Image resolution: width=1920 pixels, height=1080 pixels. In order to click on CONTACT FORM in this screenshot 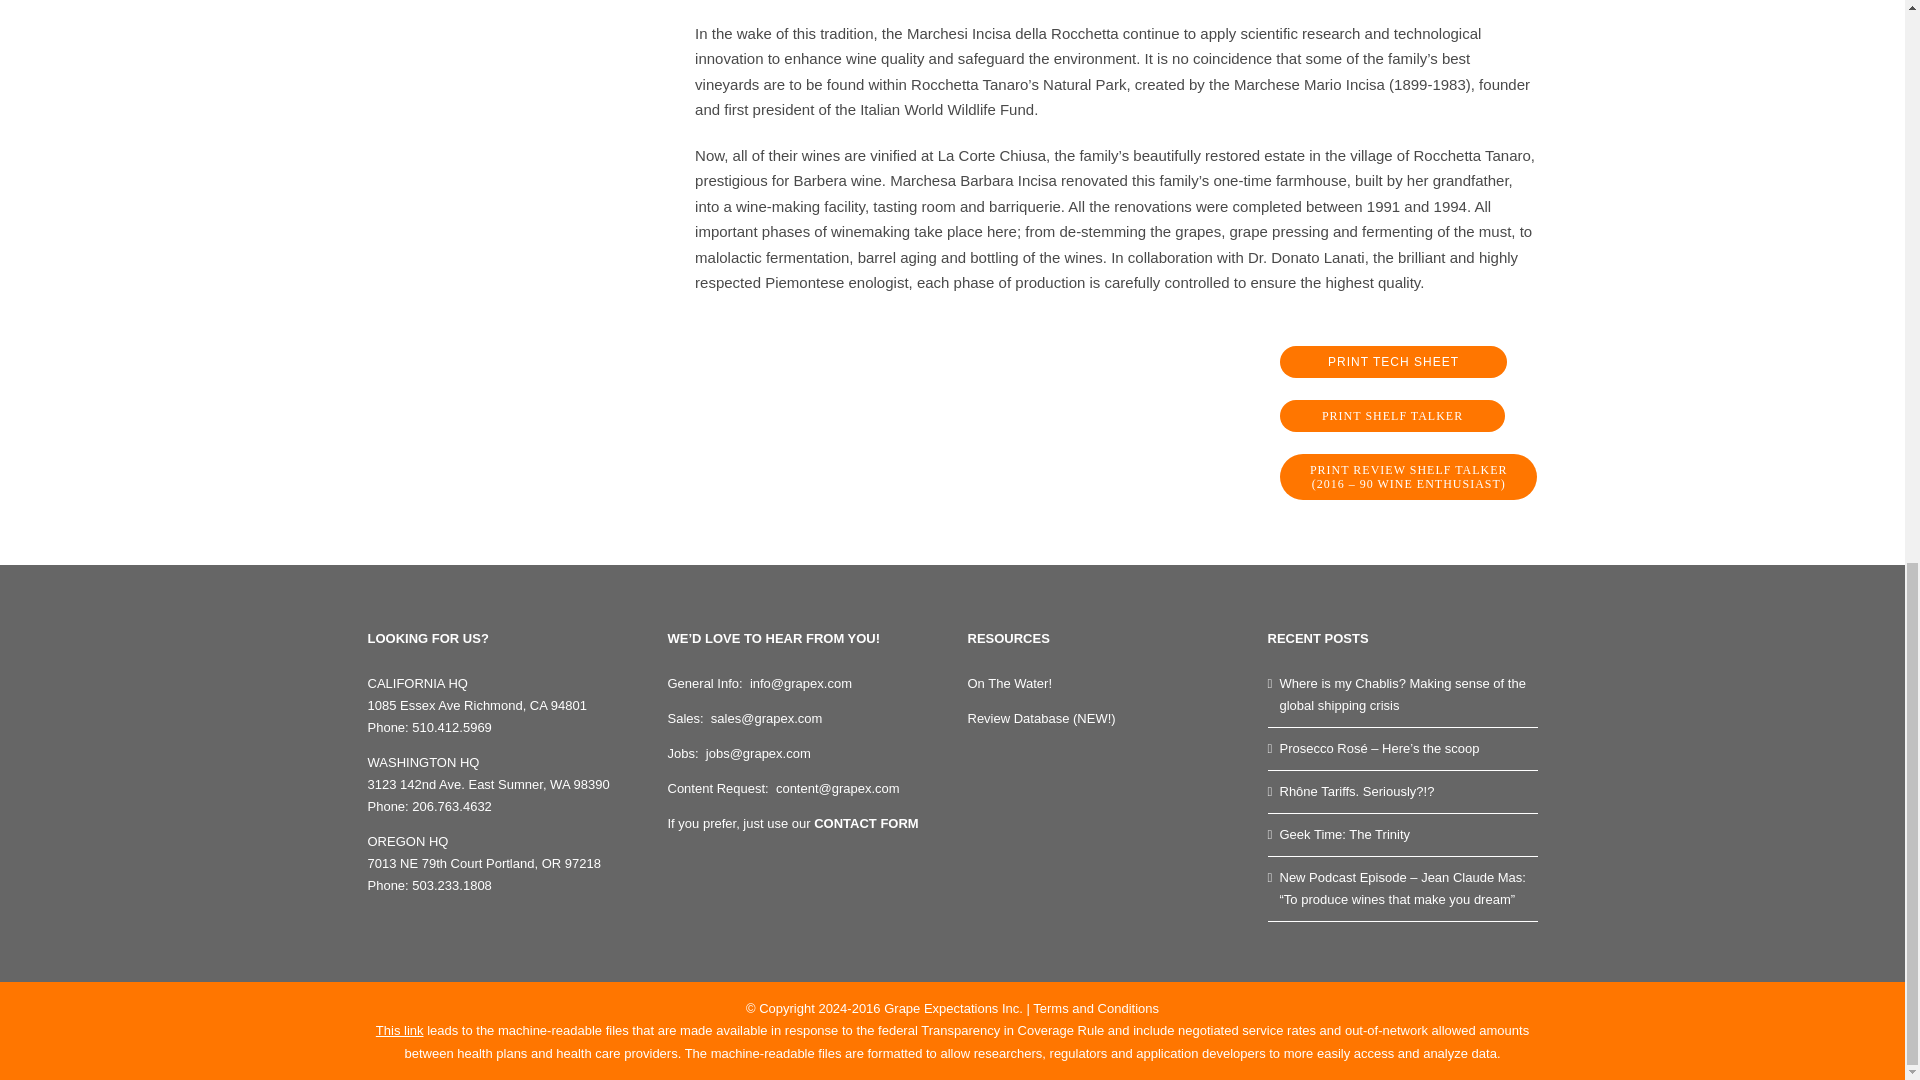, I will do `click(866, 823)`.